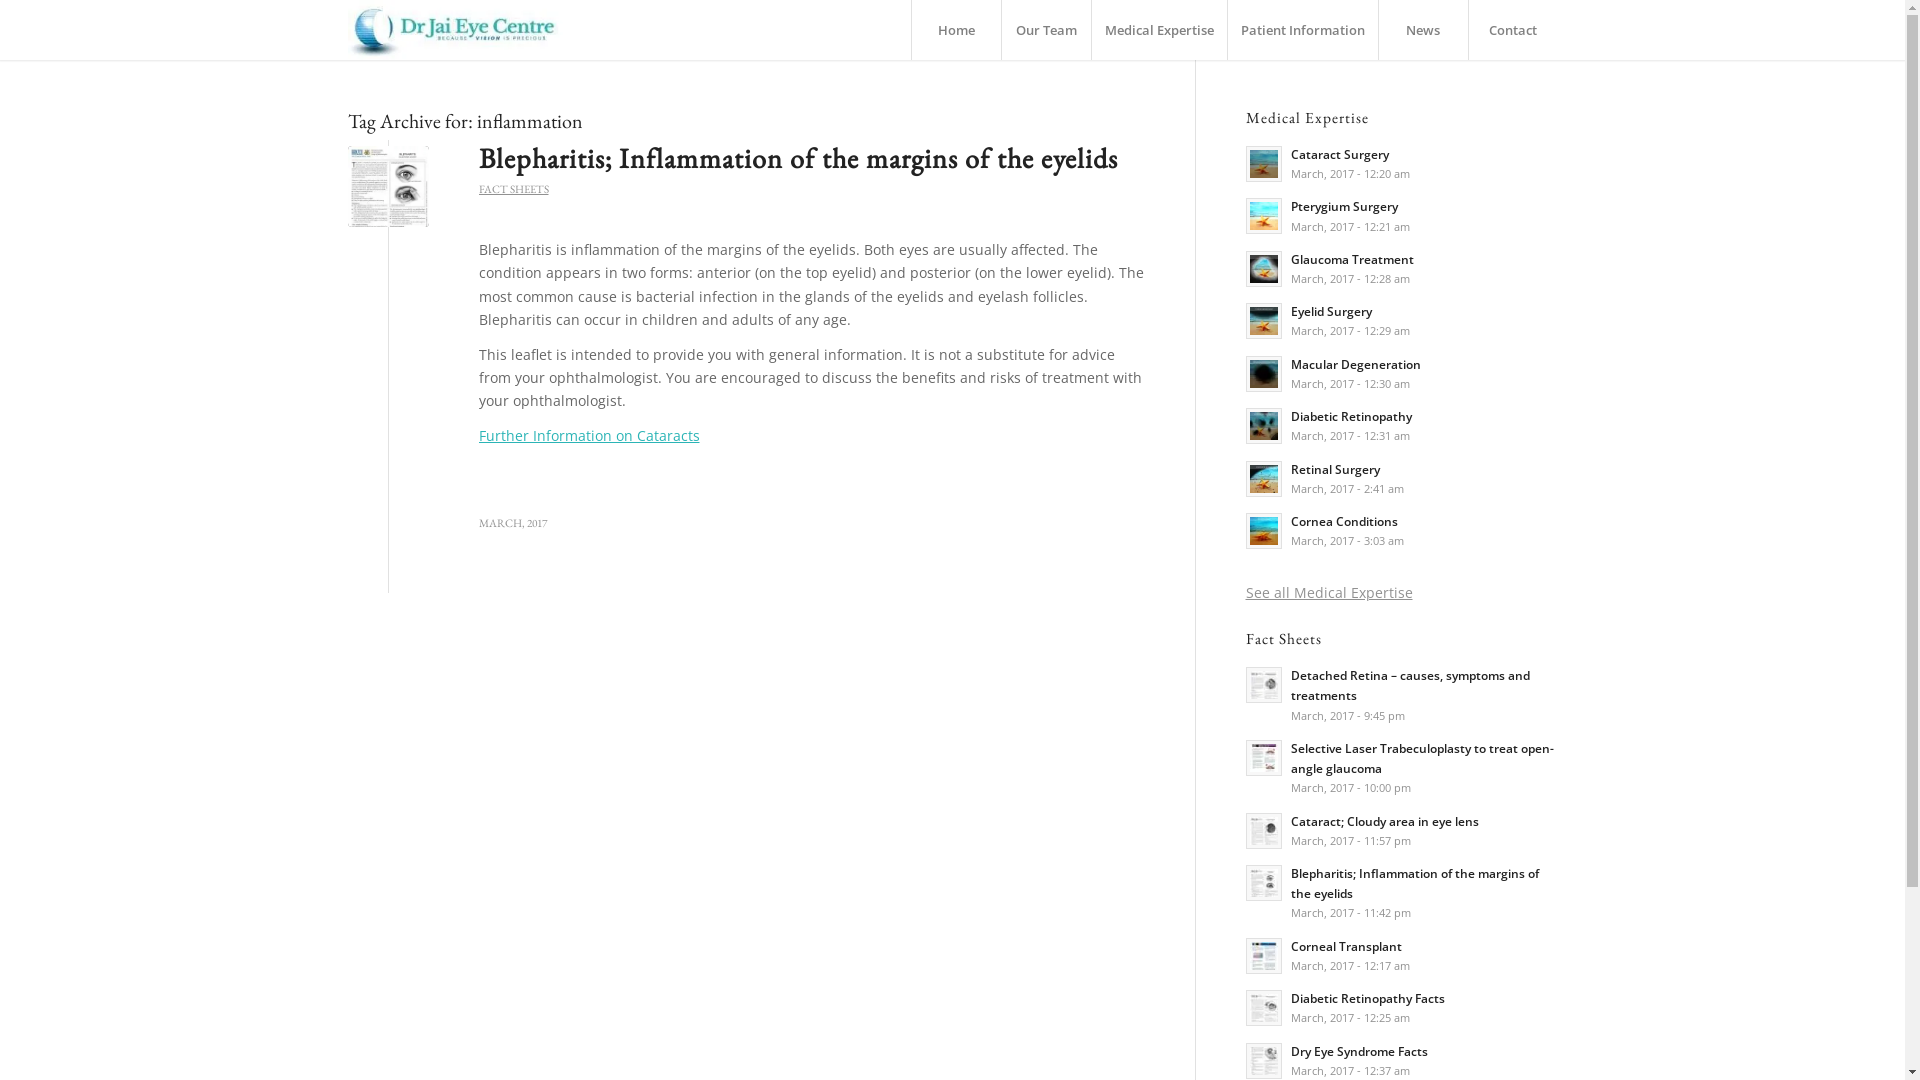  Describe the element at coordinates (1402, 478) in the screenshot. I see `Retinal Surgery
March, 2017 - 2:41 am` at that location.